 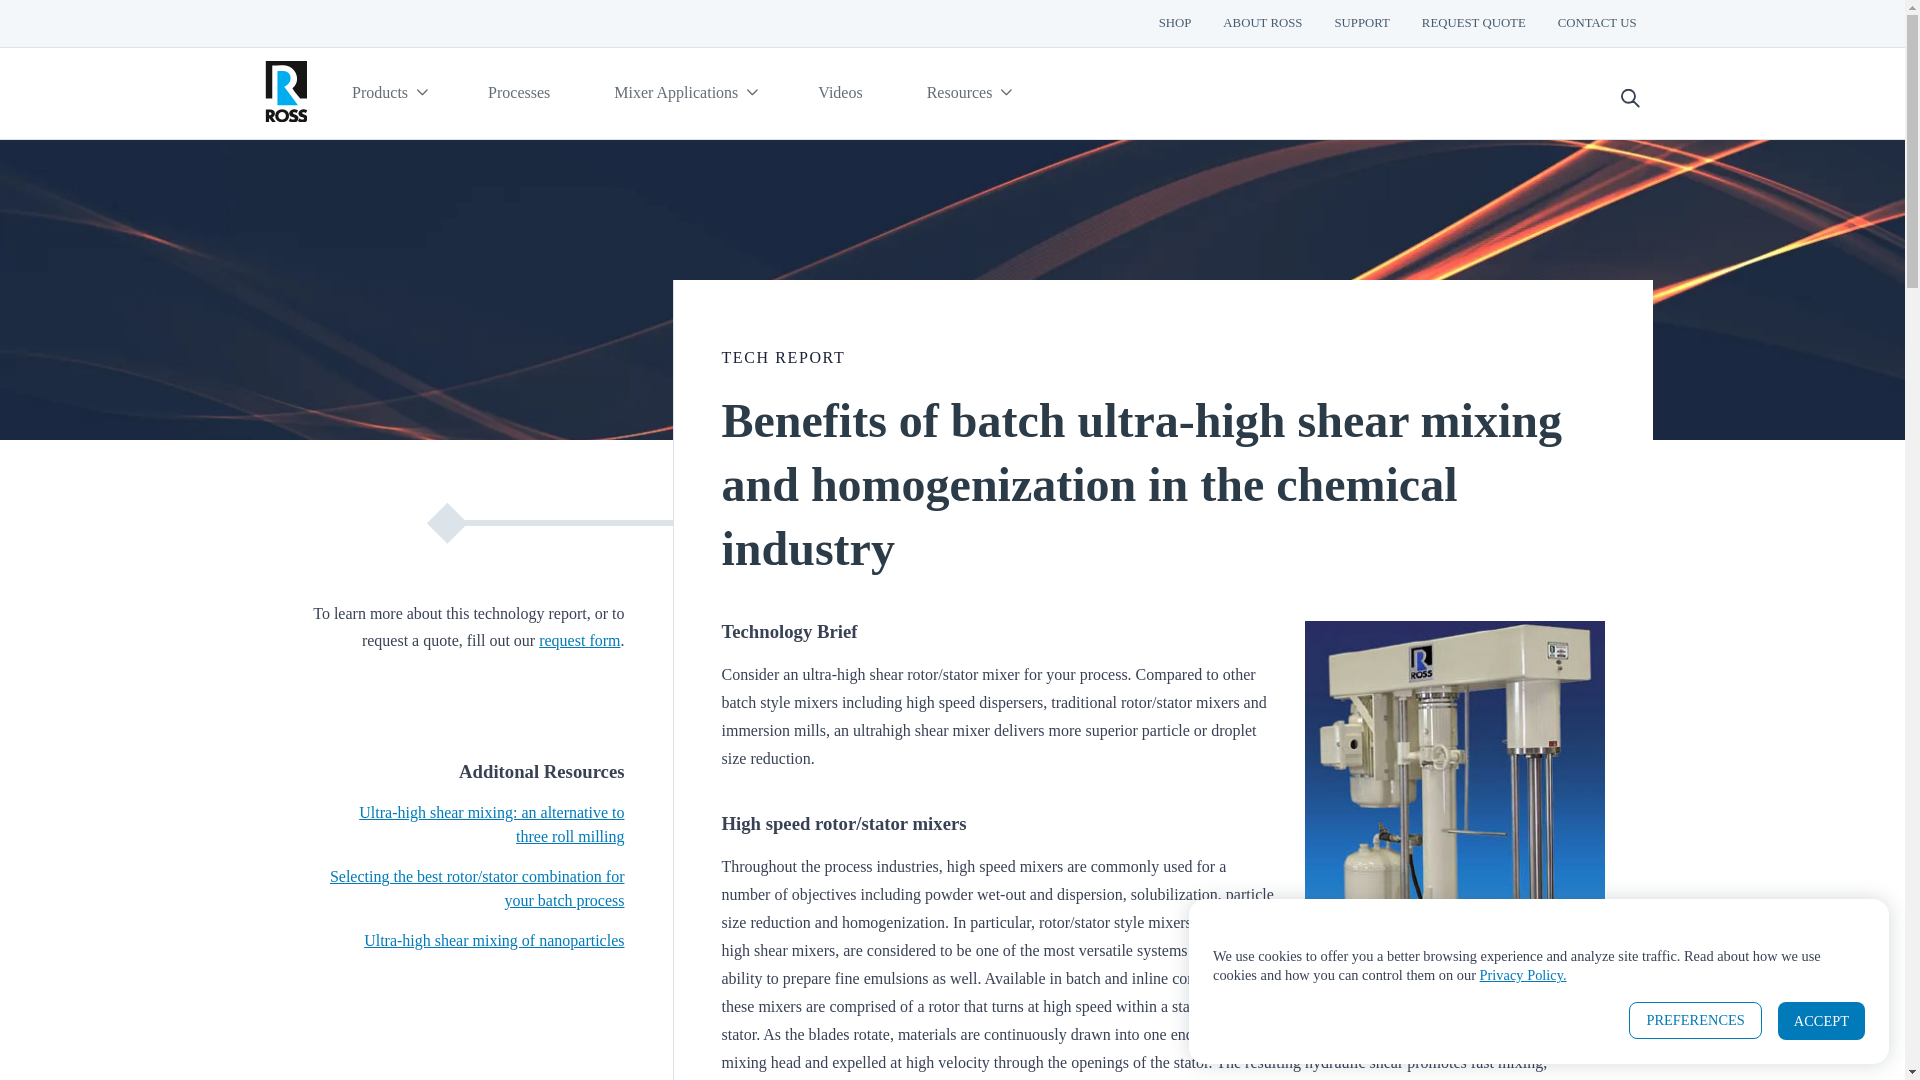 What do you see at coordinates (1597, 24) in the screenshot?
I see `CONTACT US` at bounding box center [1597, 24].